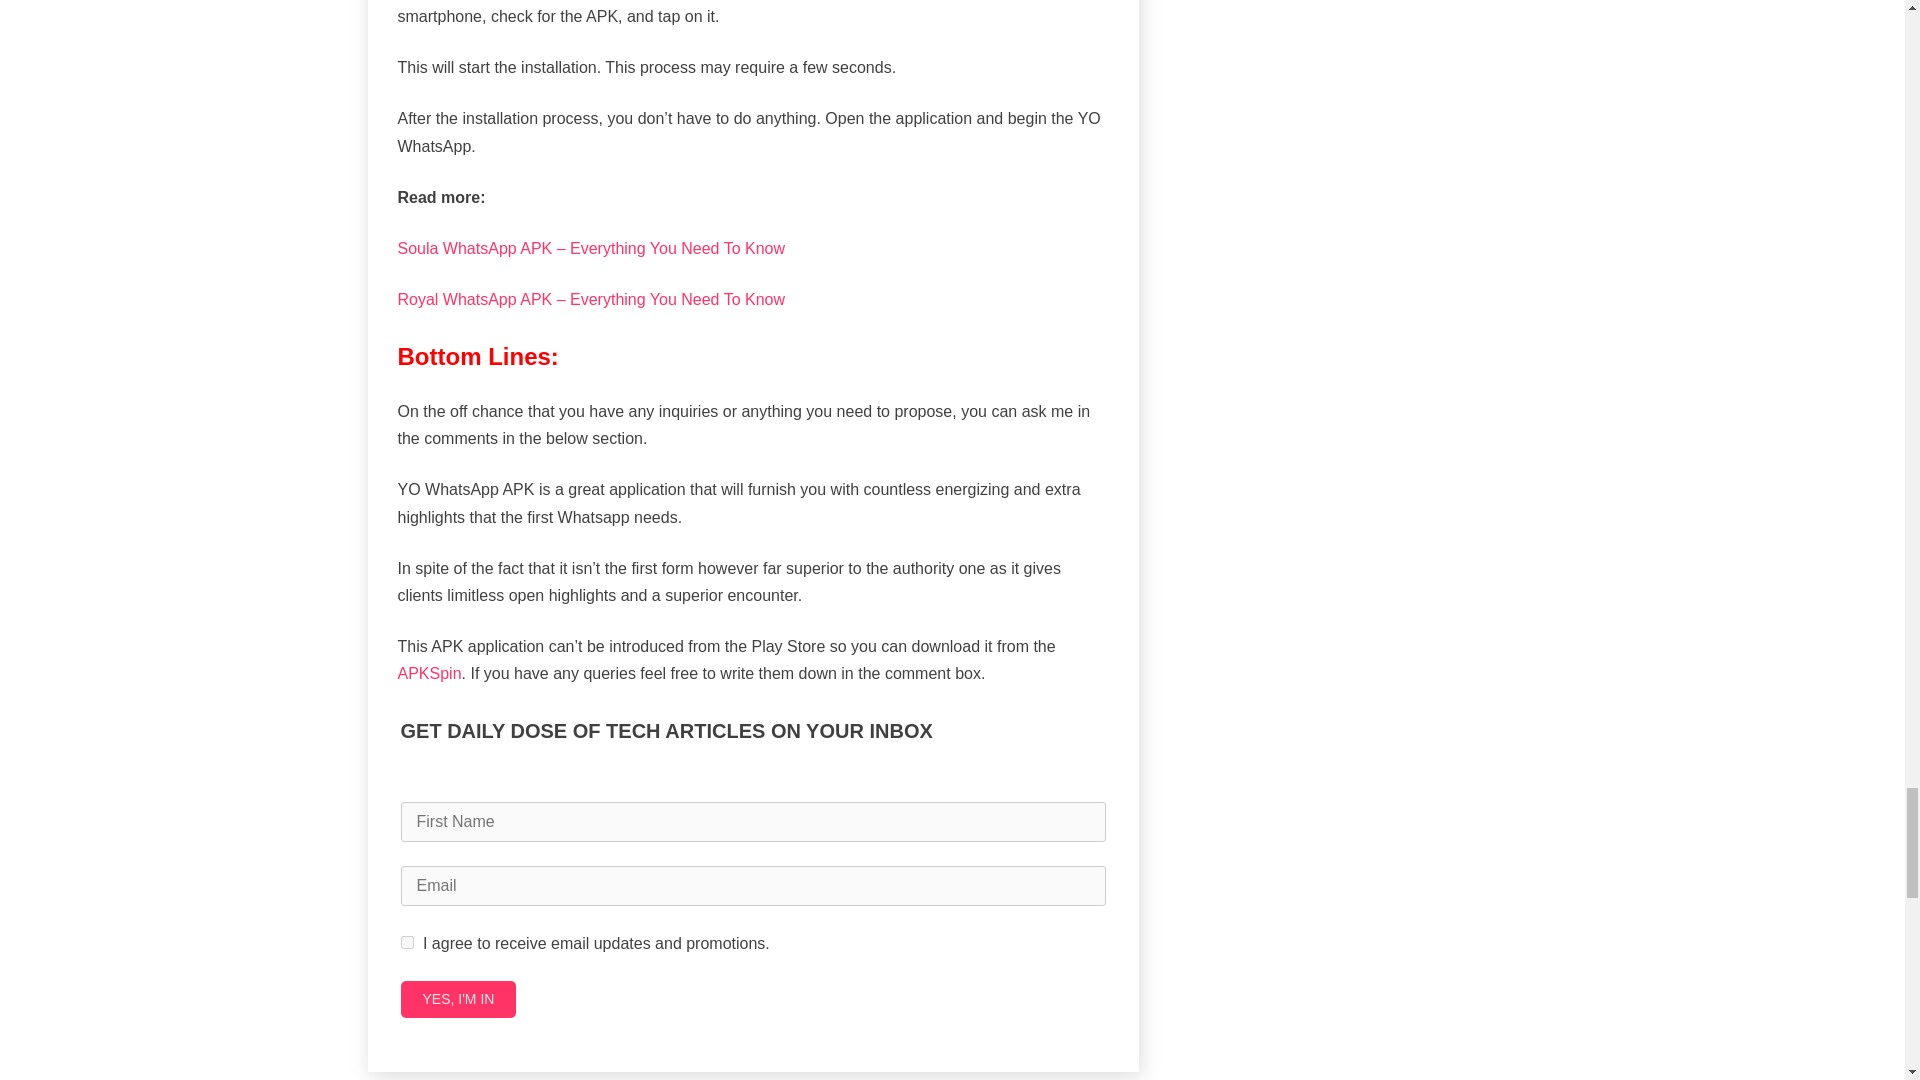 The image size is (1920, 1080). I want to click on APKSpin, so click(430, 673).